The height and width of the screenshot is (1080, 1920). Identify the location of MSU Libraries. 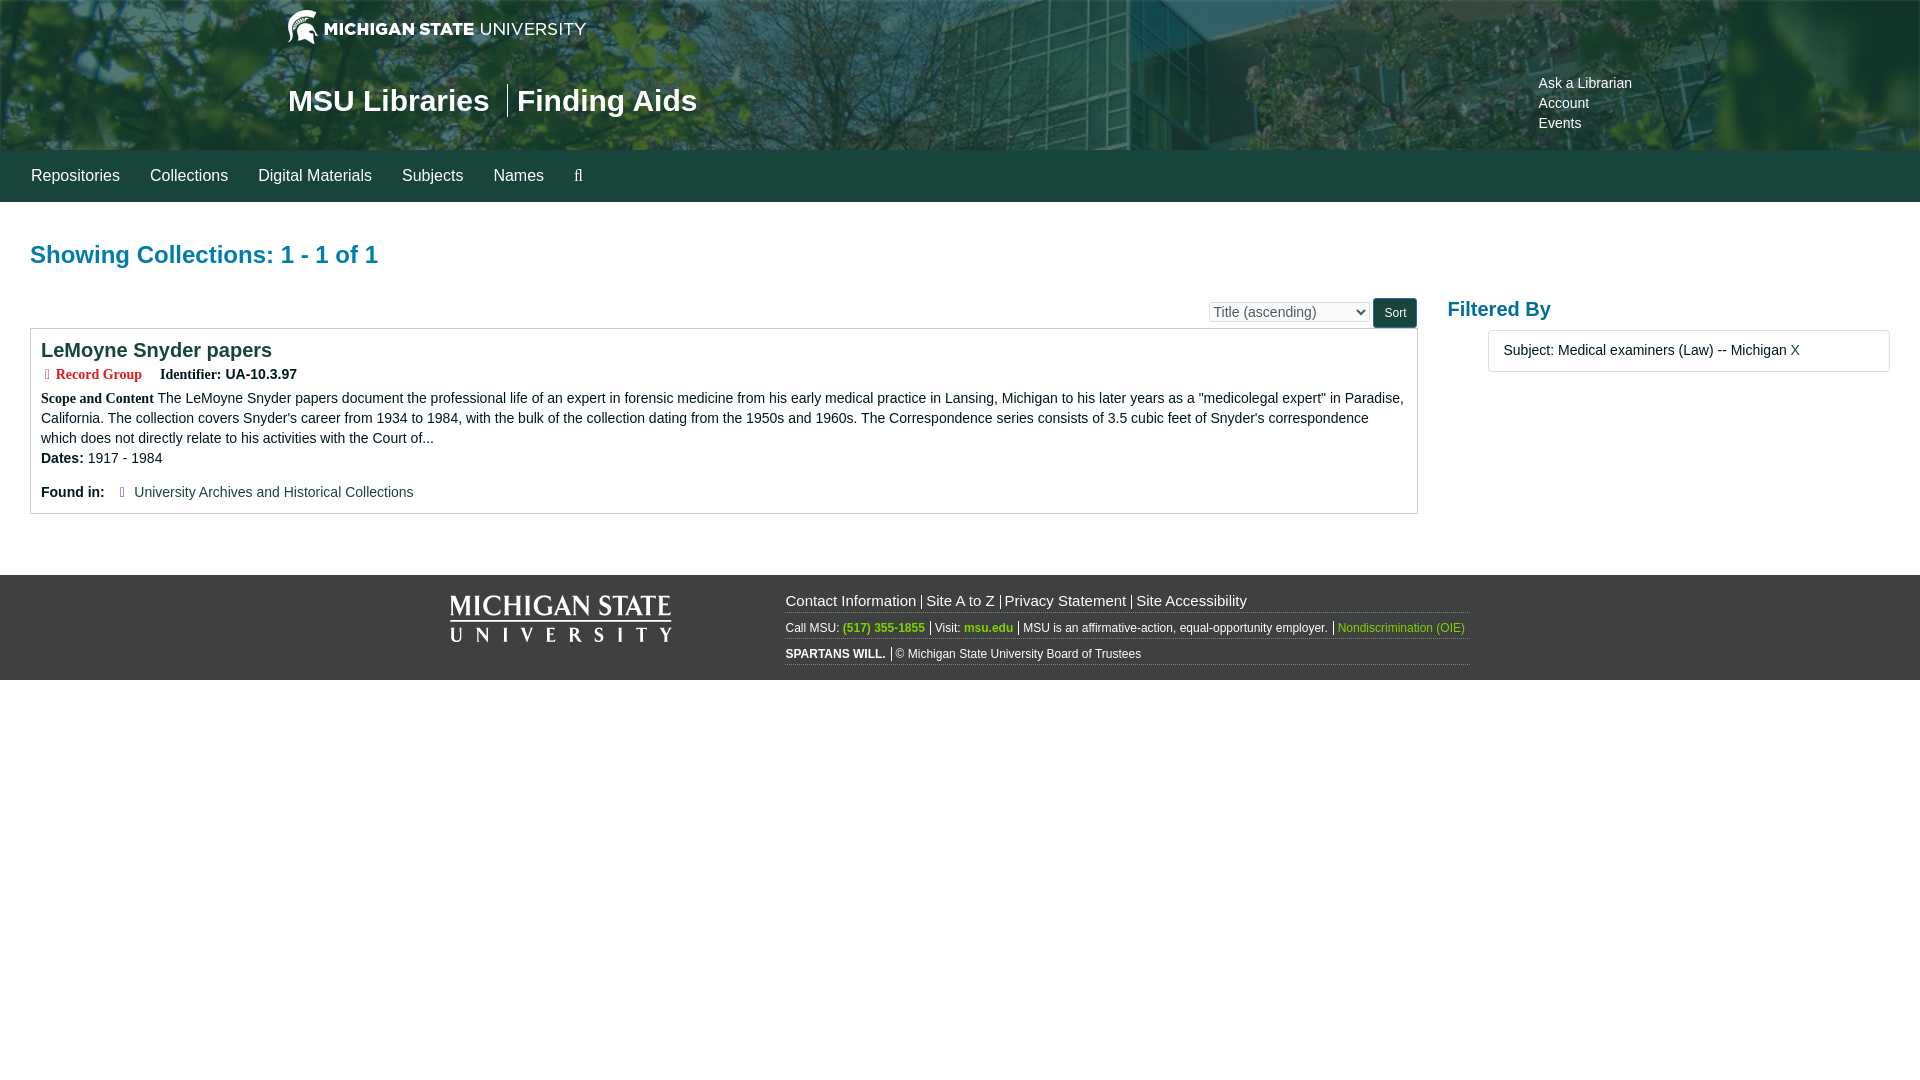
(388, 100).